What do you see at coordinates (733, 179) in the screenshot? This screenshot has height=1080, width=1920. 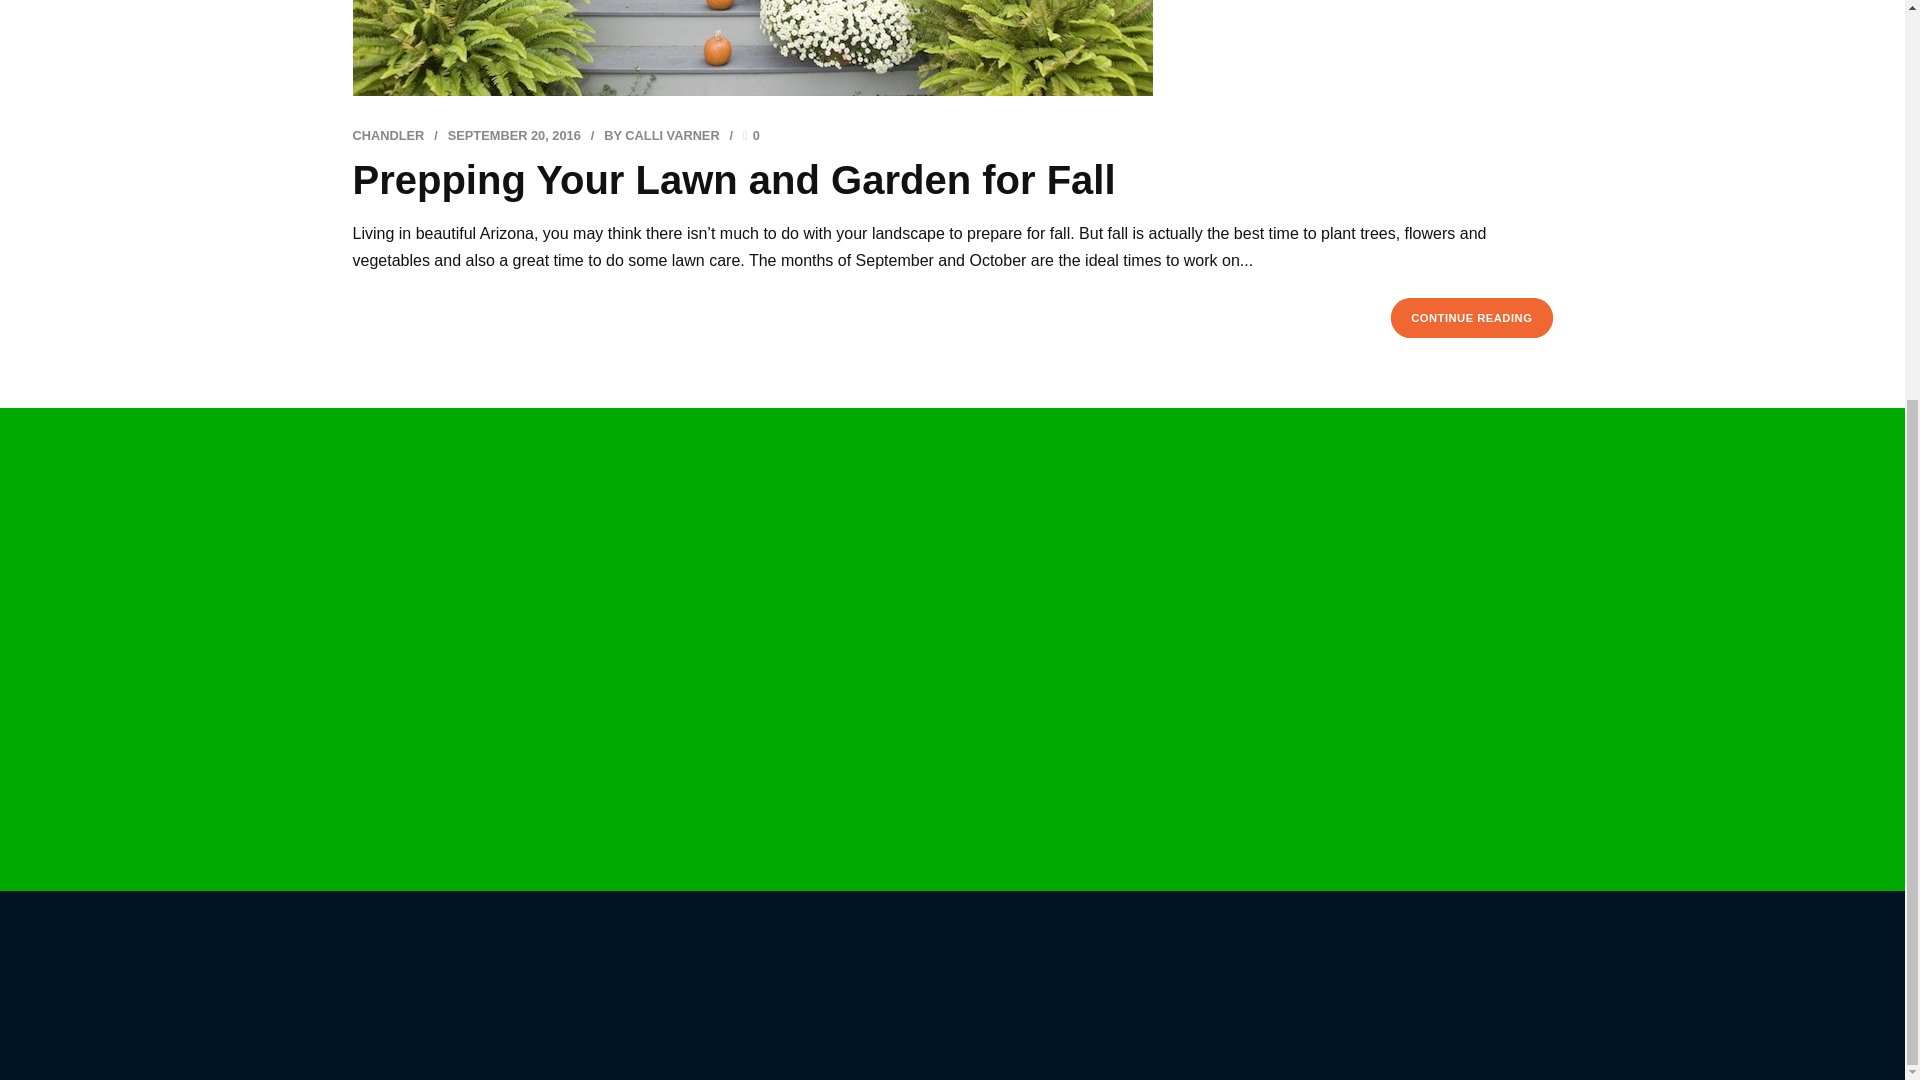 I see `Prepping Your Lawn and Garden for Fall` at bounding box center [733, 179].